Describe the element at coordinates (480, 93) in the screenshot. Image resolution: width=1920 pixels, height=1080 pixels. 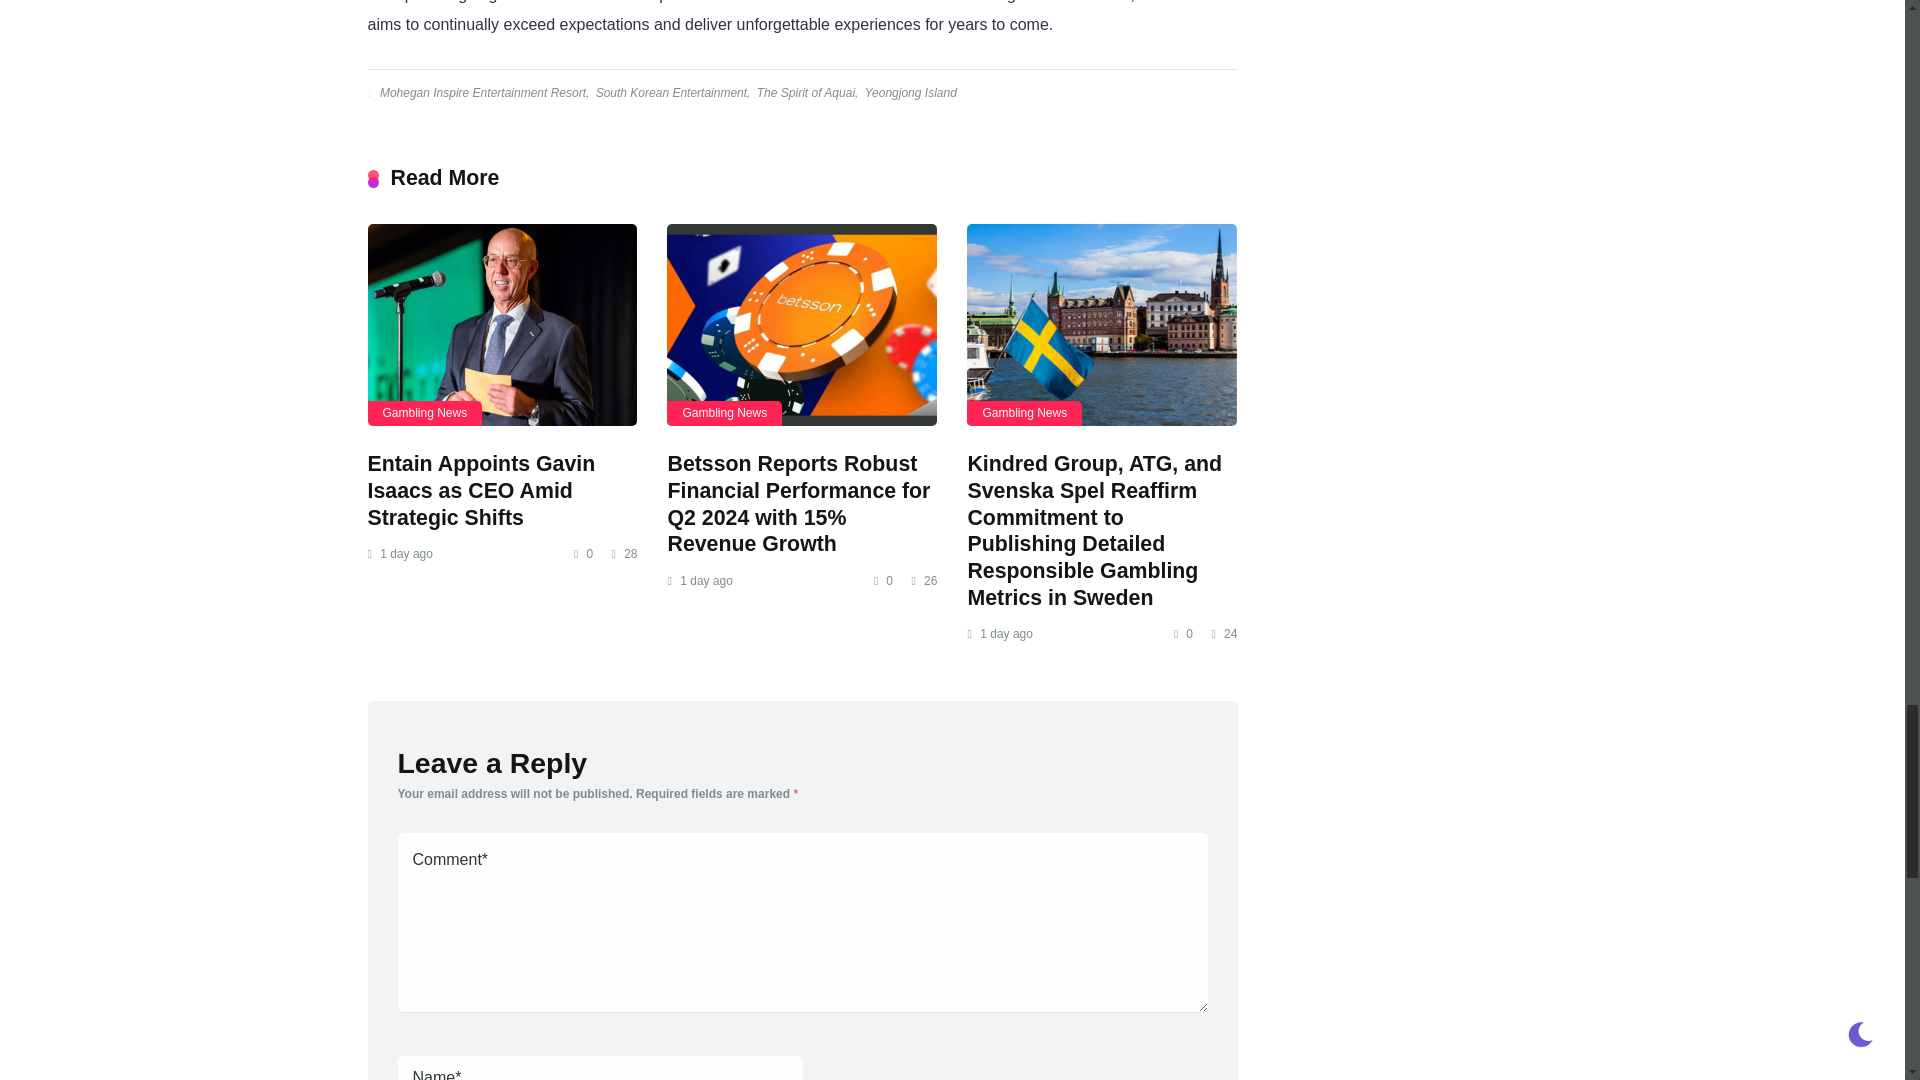
I see `Mohegan Inspire Entertainment Resort` at that location.